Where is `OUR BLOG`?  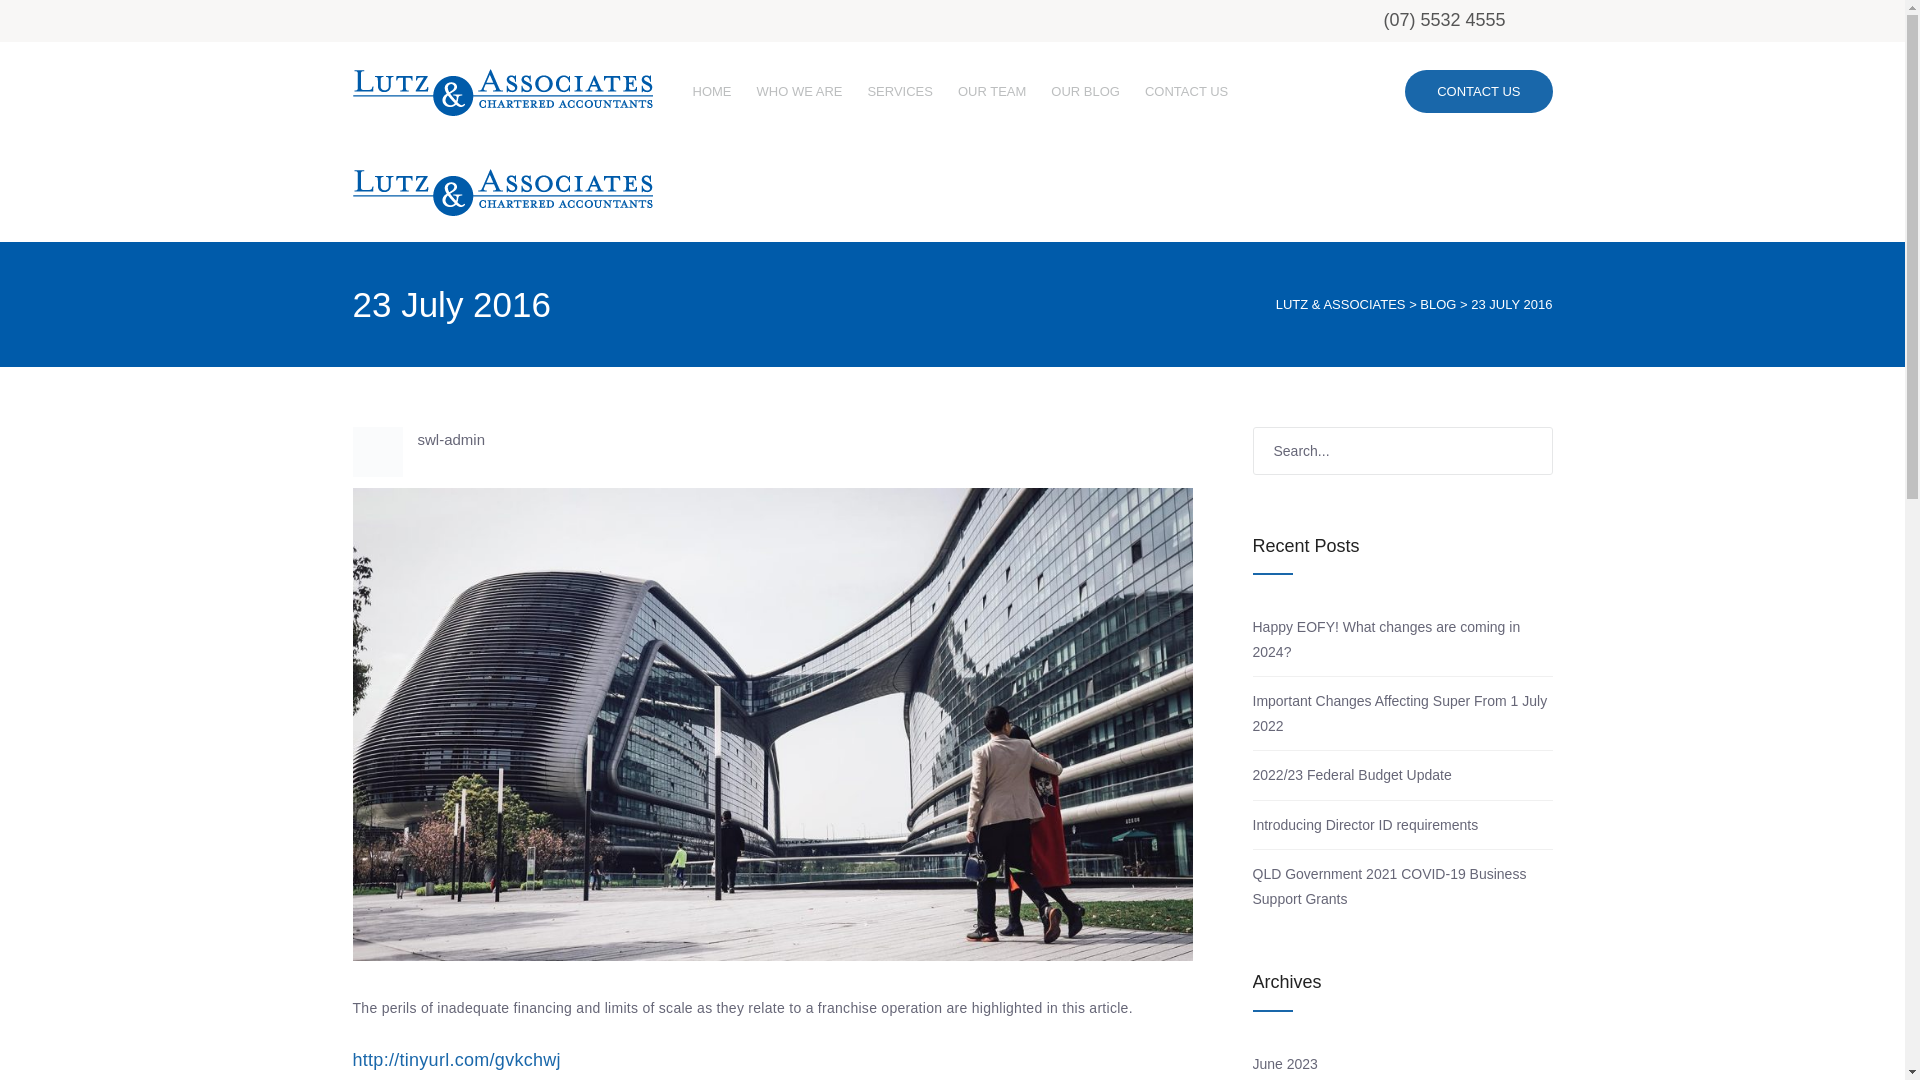
OUR BLOG is located at coordinates (1086, 92).